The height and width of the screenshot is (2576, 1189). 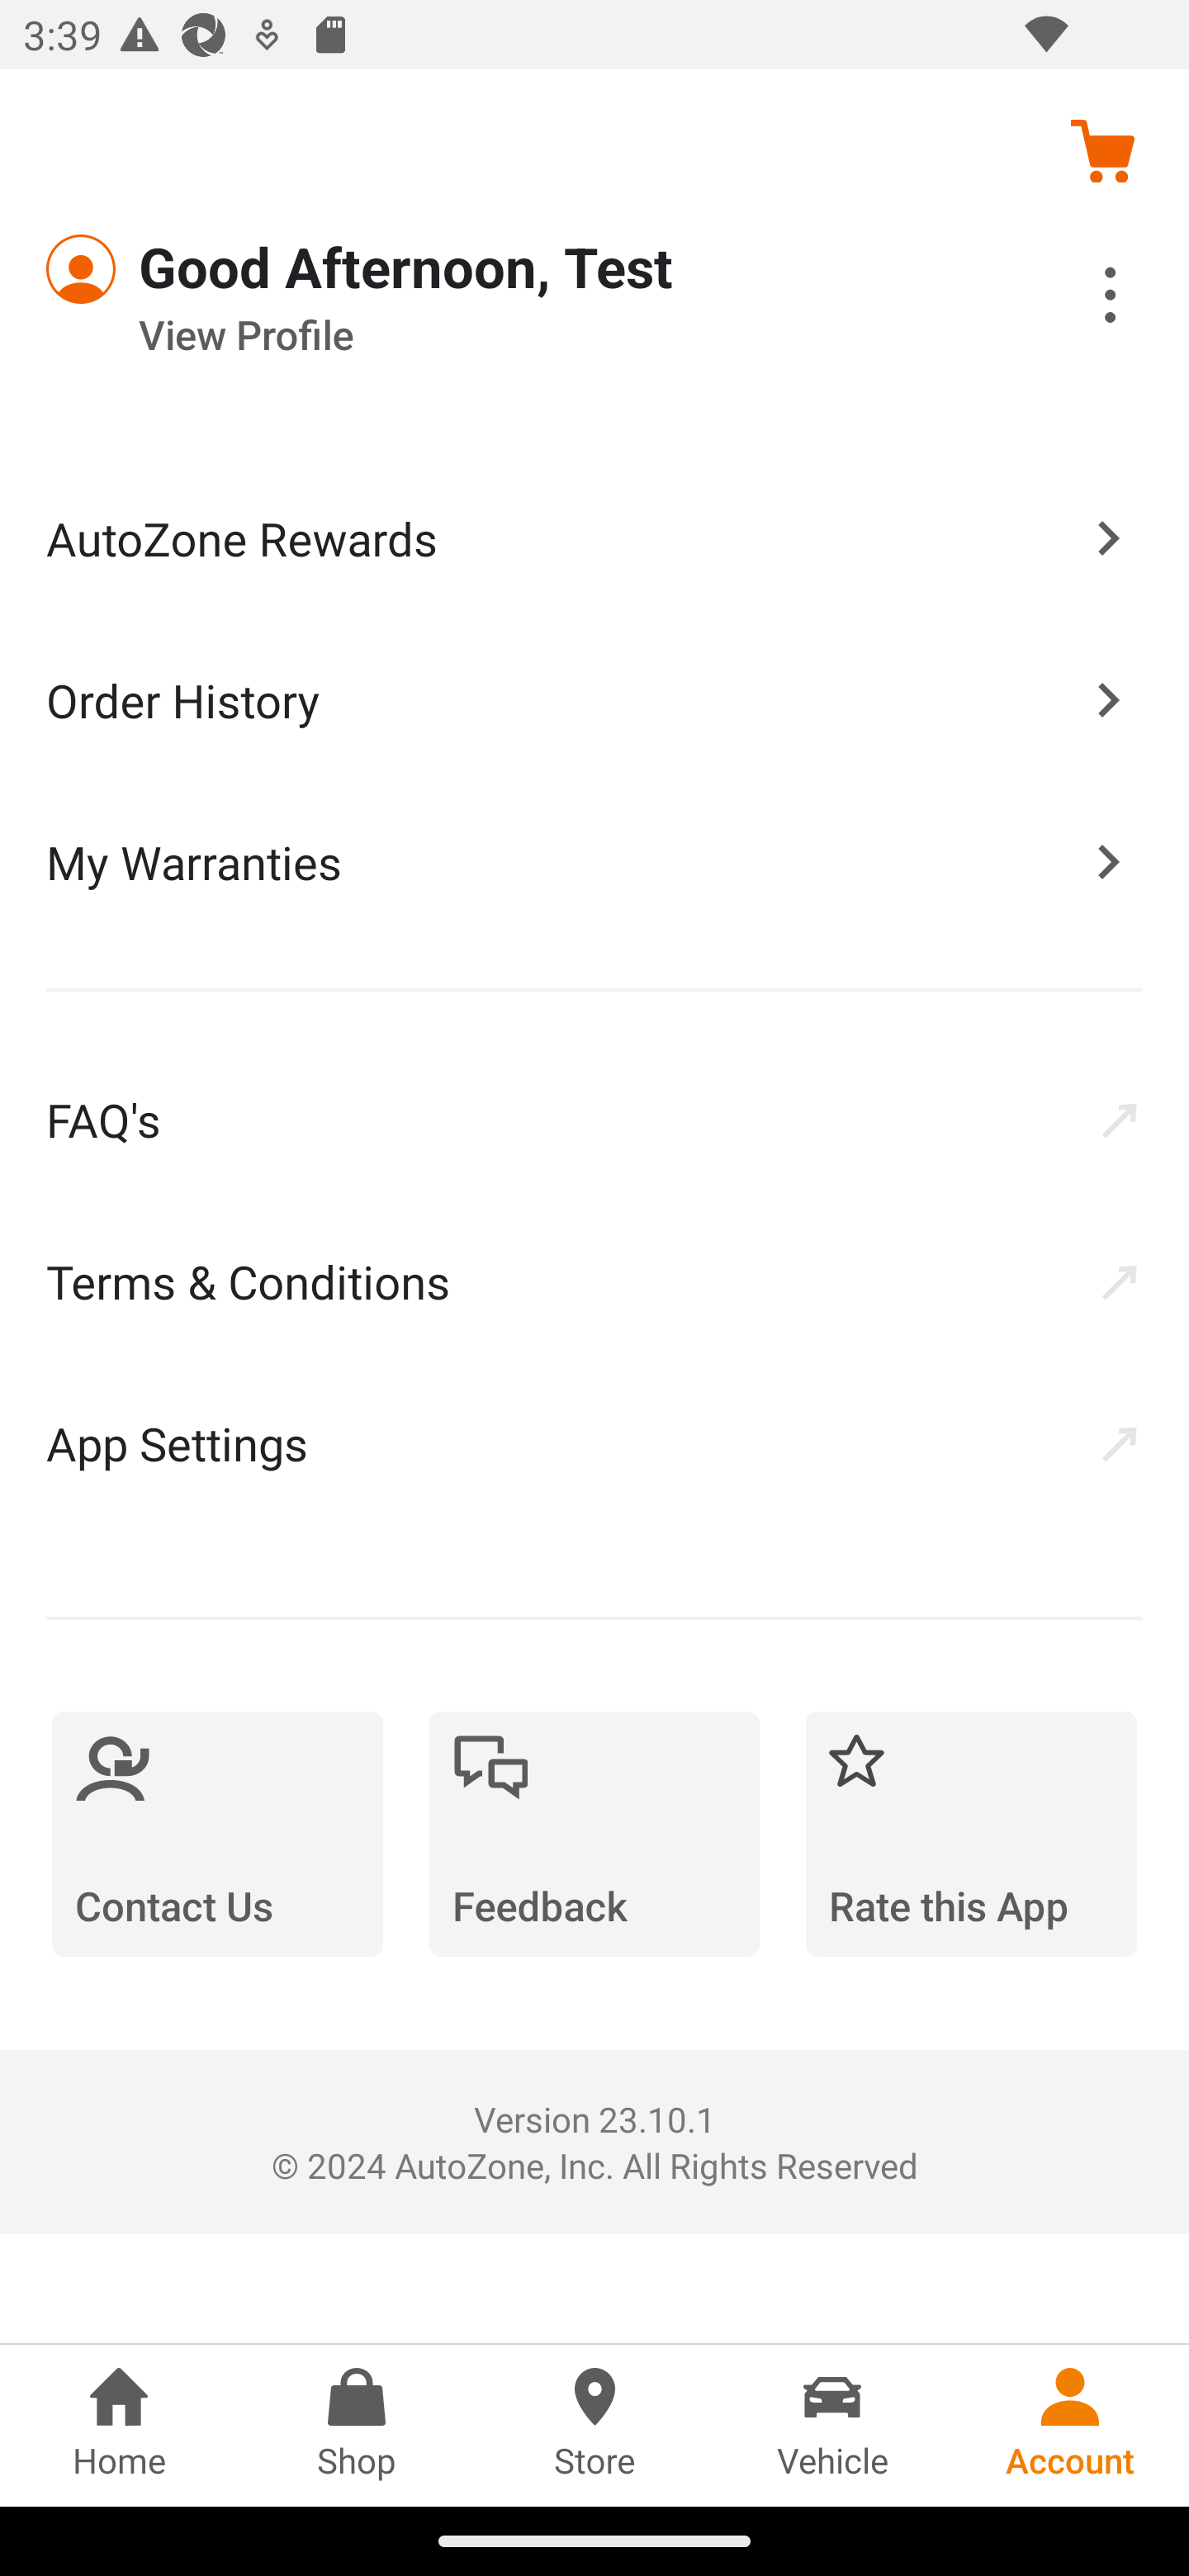 What do you see at coordinates (832, 2425) in the screenshot?
I see `Vehicle` at bounding box center [832, 2425].